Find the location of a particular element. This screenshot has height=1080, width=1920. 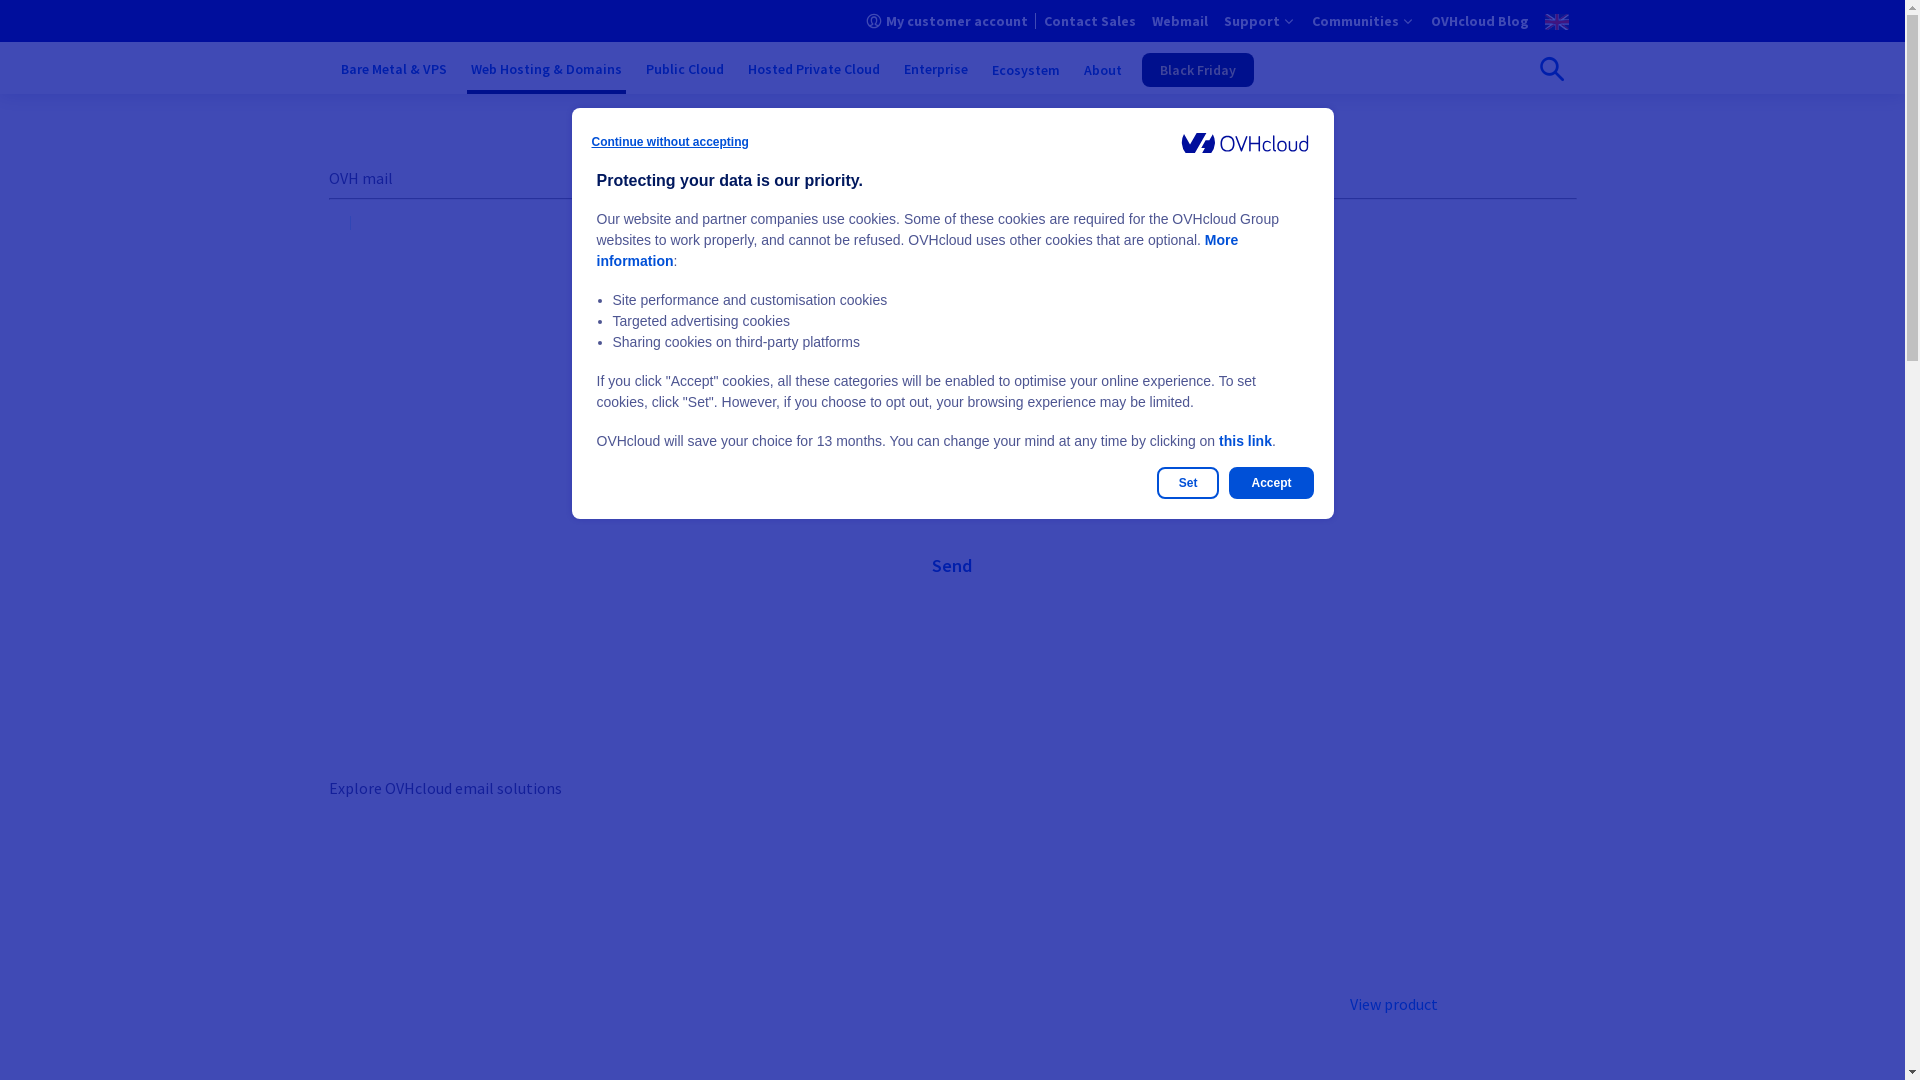

Public Cloud is located at coordinates (685, 70).